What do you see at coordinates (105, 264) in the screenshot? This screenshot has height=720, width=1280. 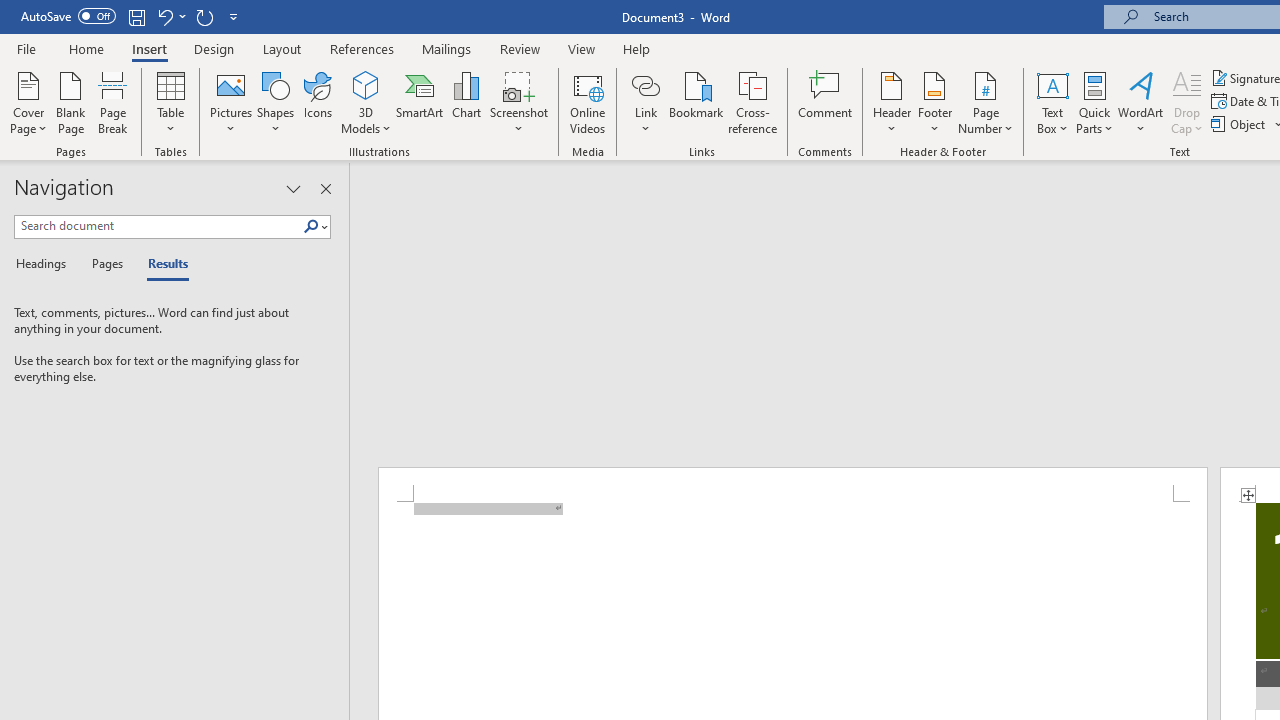 I see `Pages` at bounding box center [105, 264].